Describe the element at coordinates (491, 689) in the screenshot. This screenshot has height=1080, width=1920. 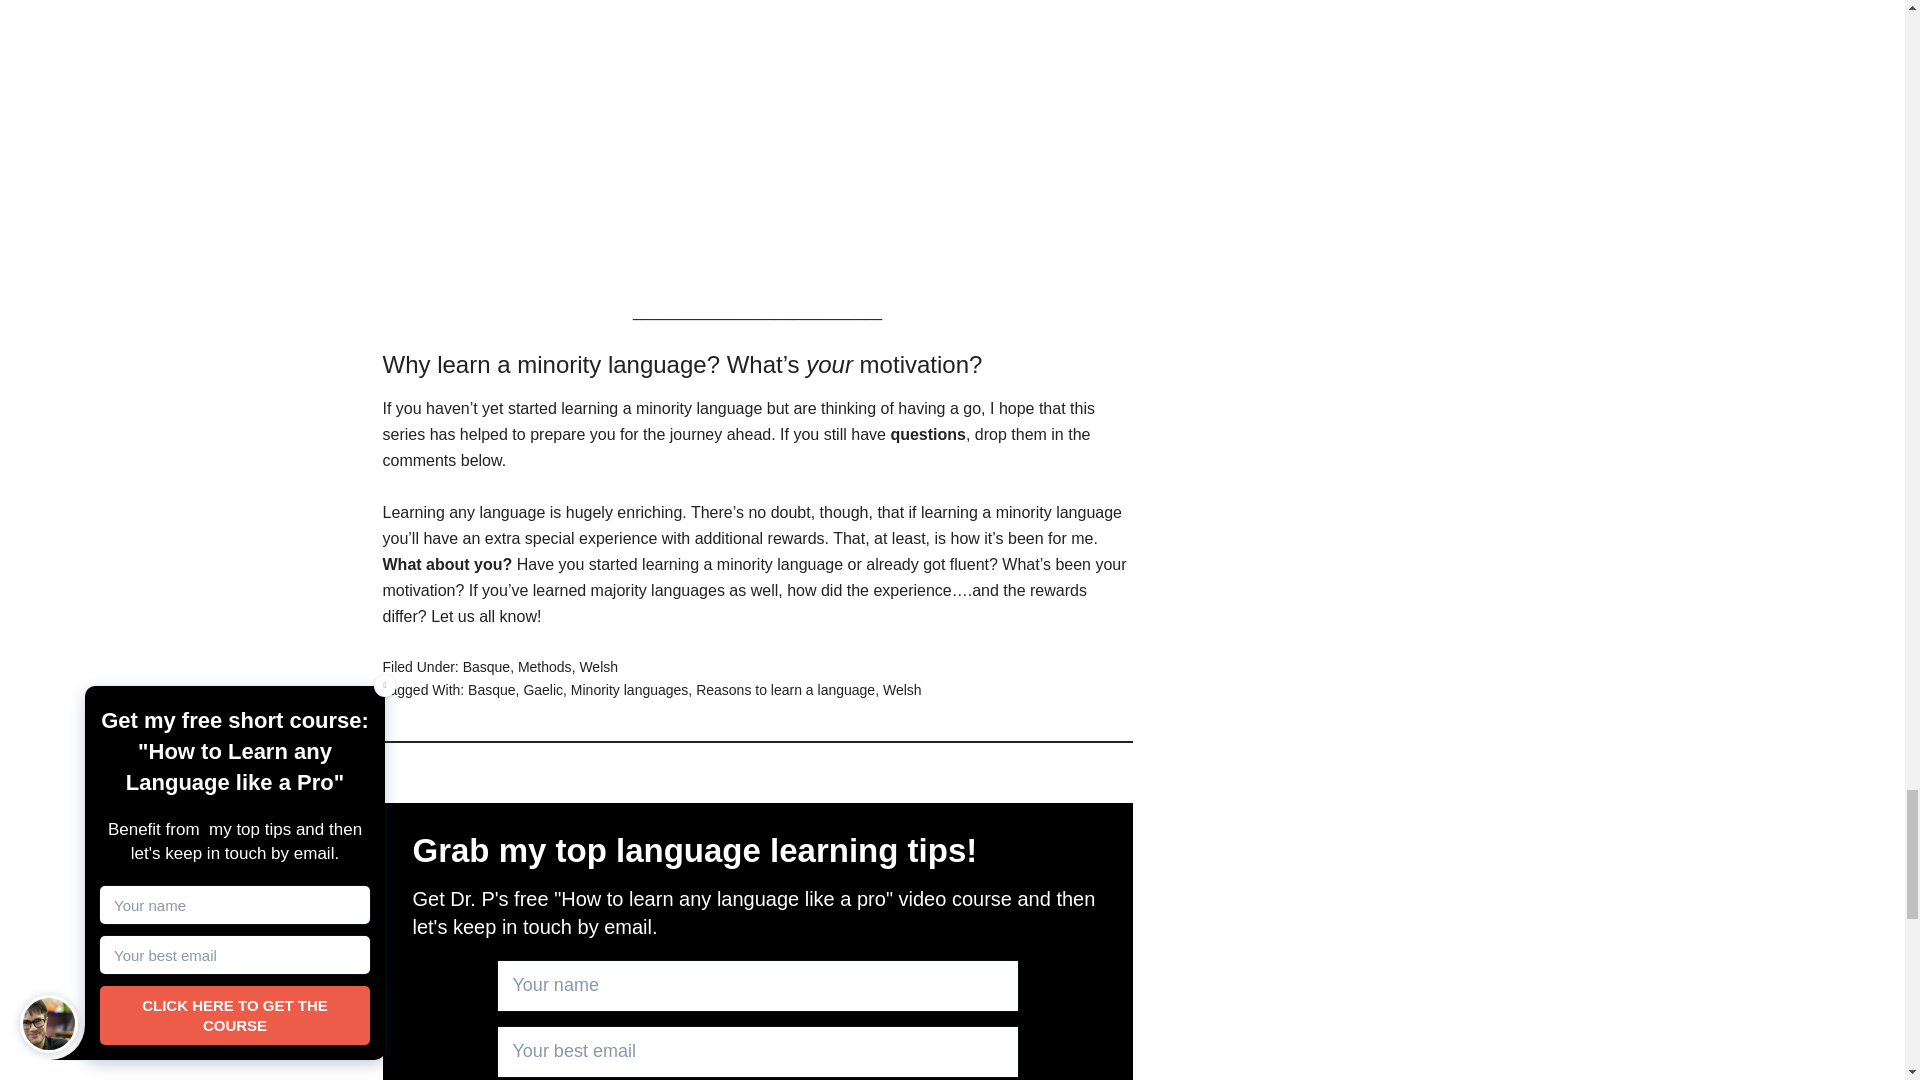
I see `Basque` at that location.